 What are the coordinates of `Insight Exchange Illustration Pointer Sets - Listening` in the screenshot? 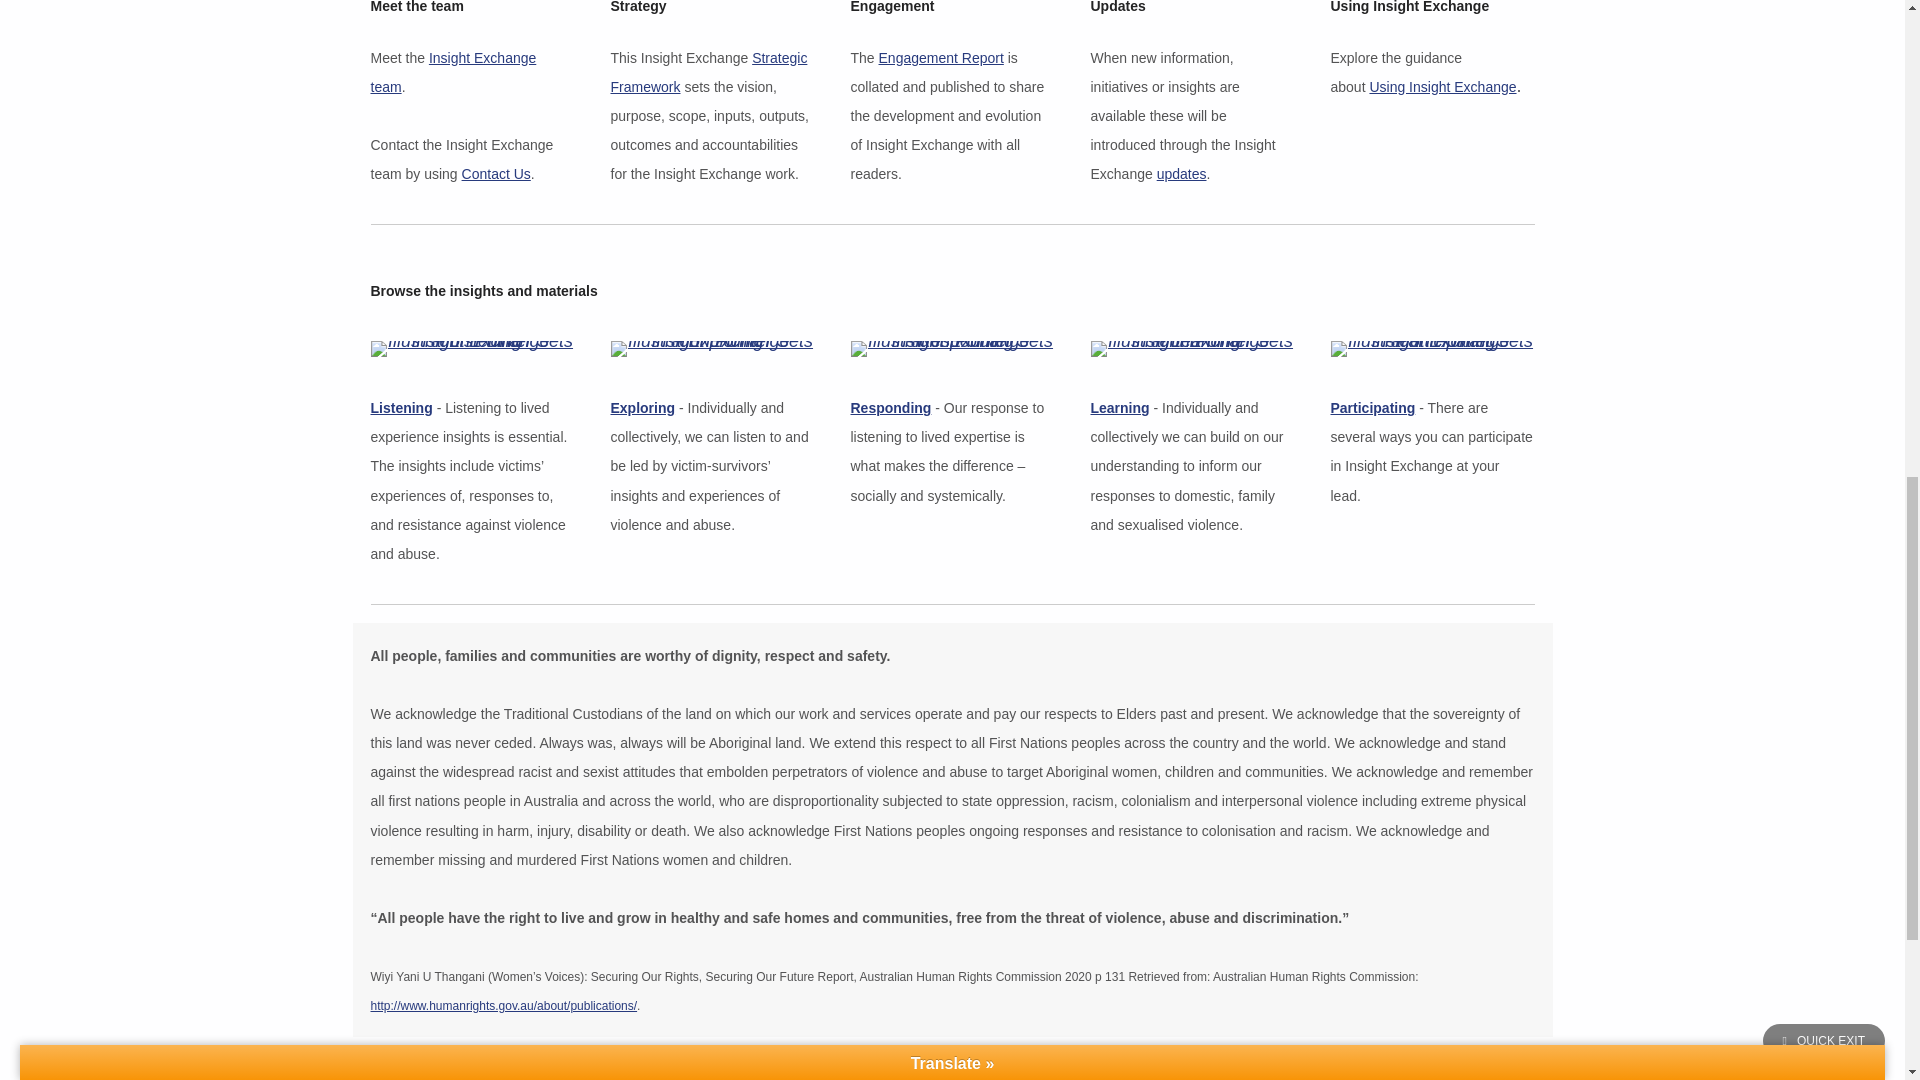 It's located at (472, 349).